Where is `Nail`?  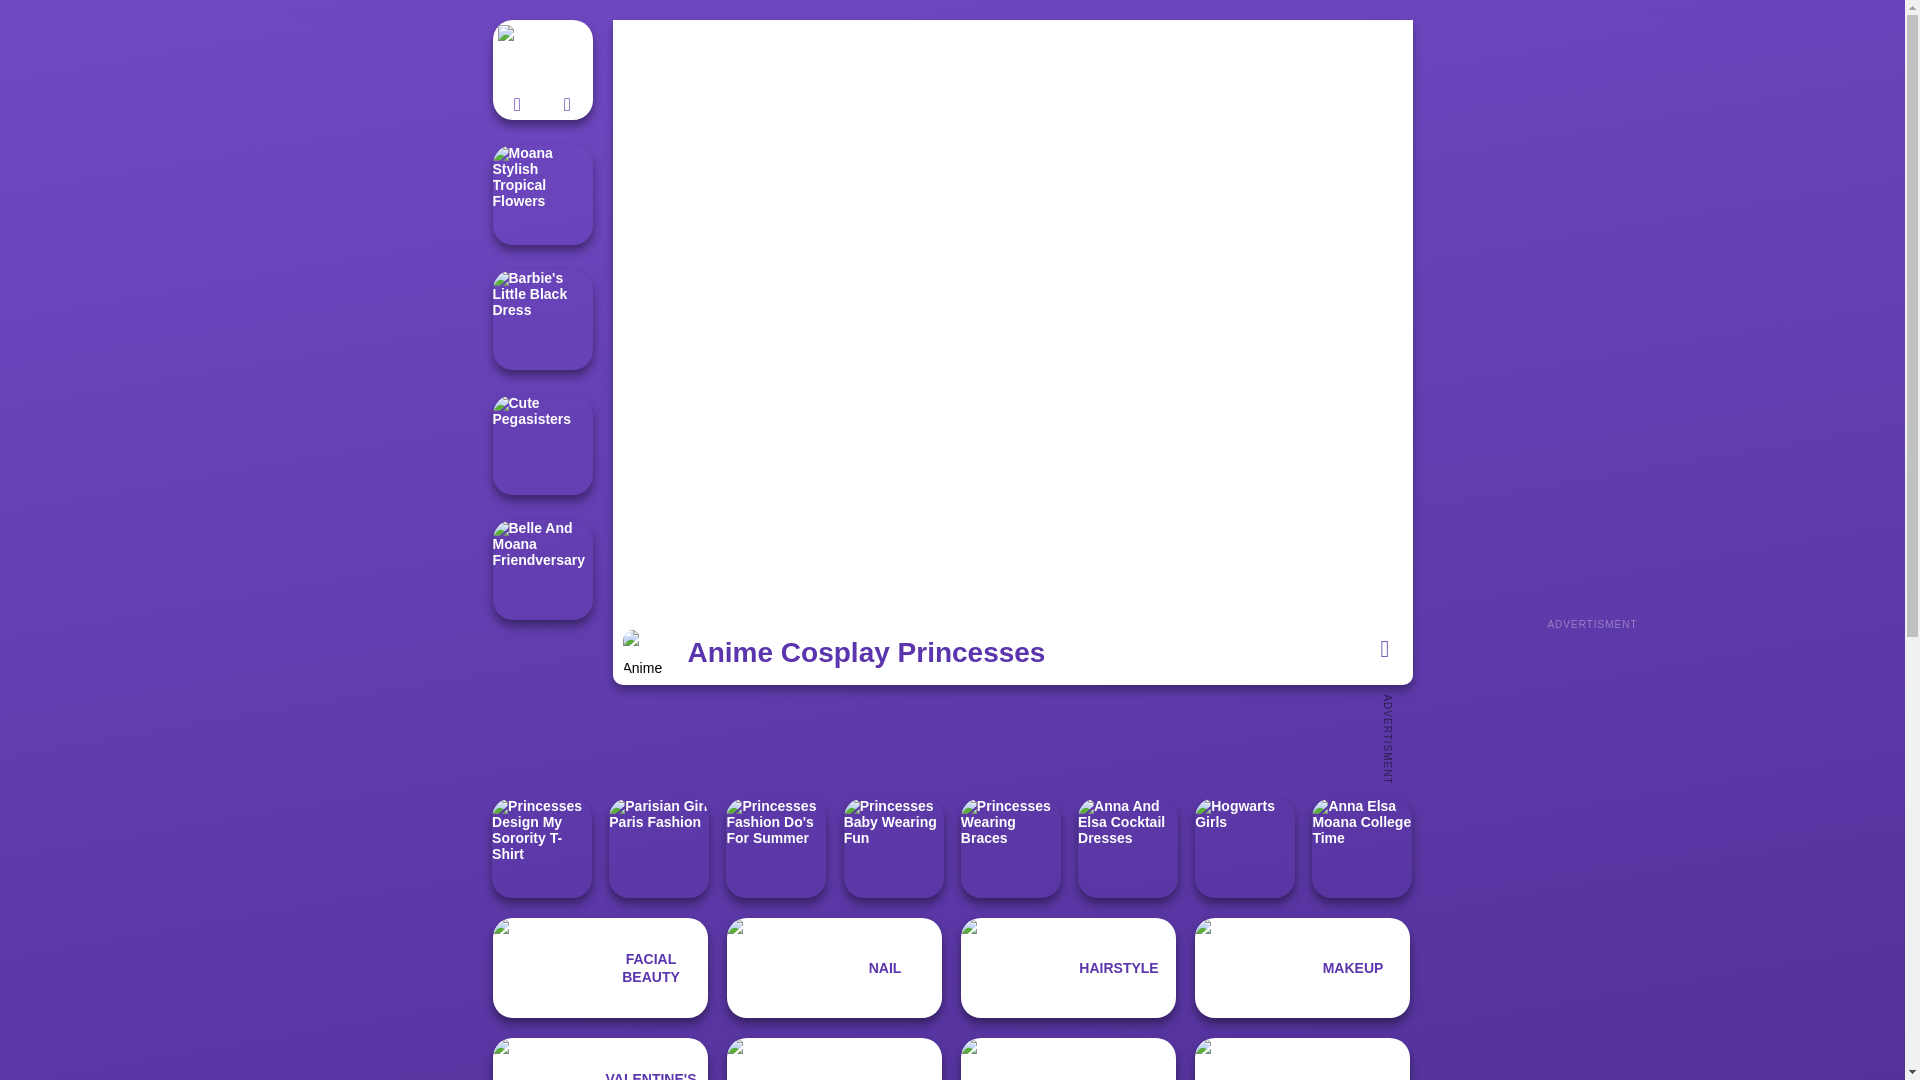
Nail is located at coordinates (834, 968).